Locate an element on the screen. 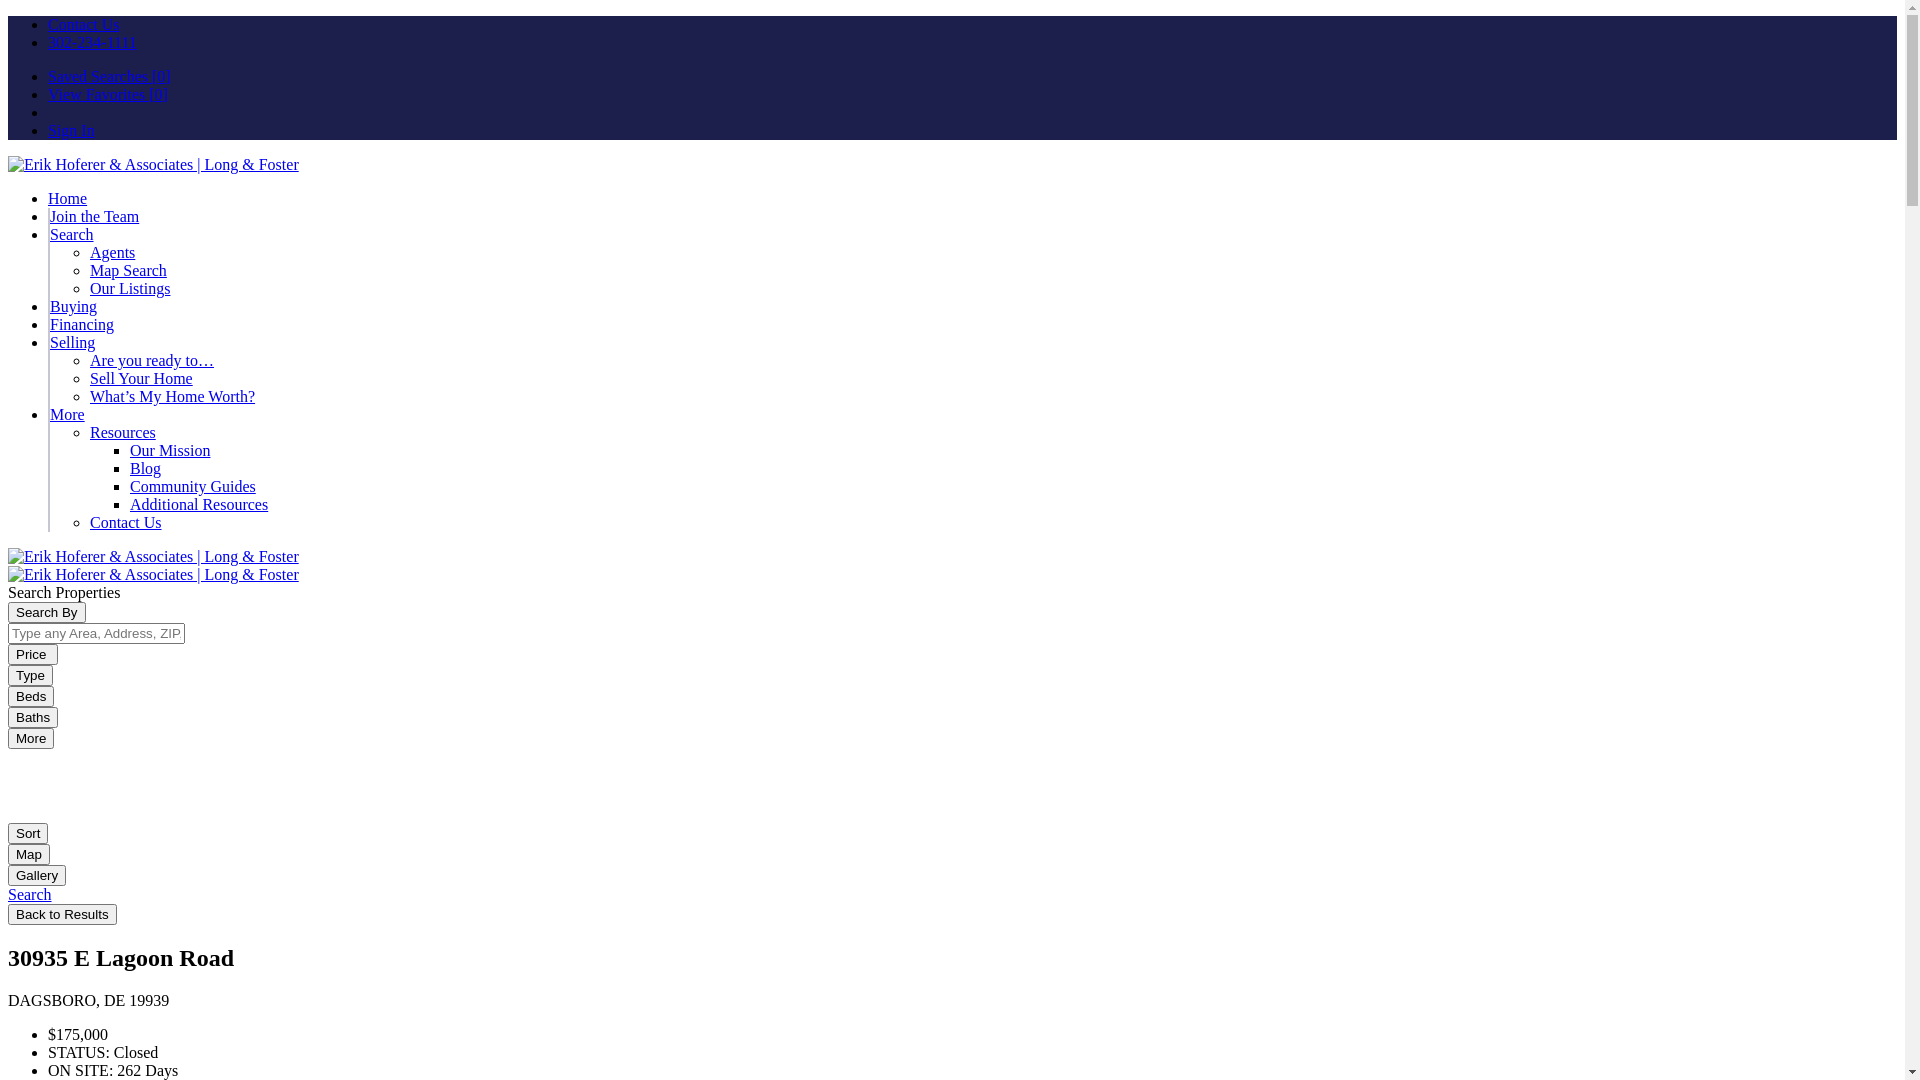 This screenshot has height=1080, width=1920. Additional Resources is located at coordinates (199, 504).